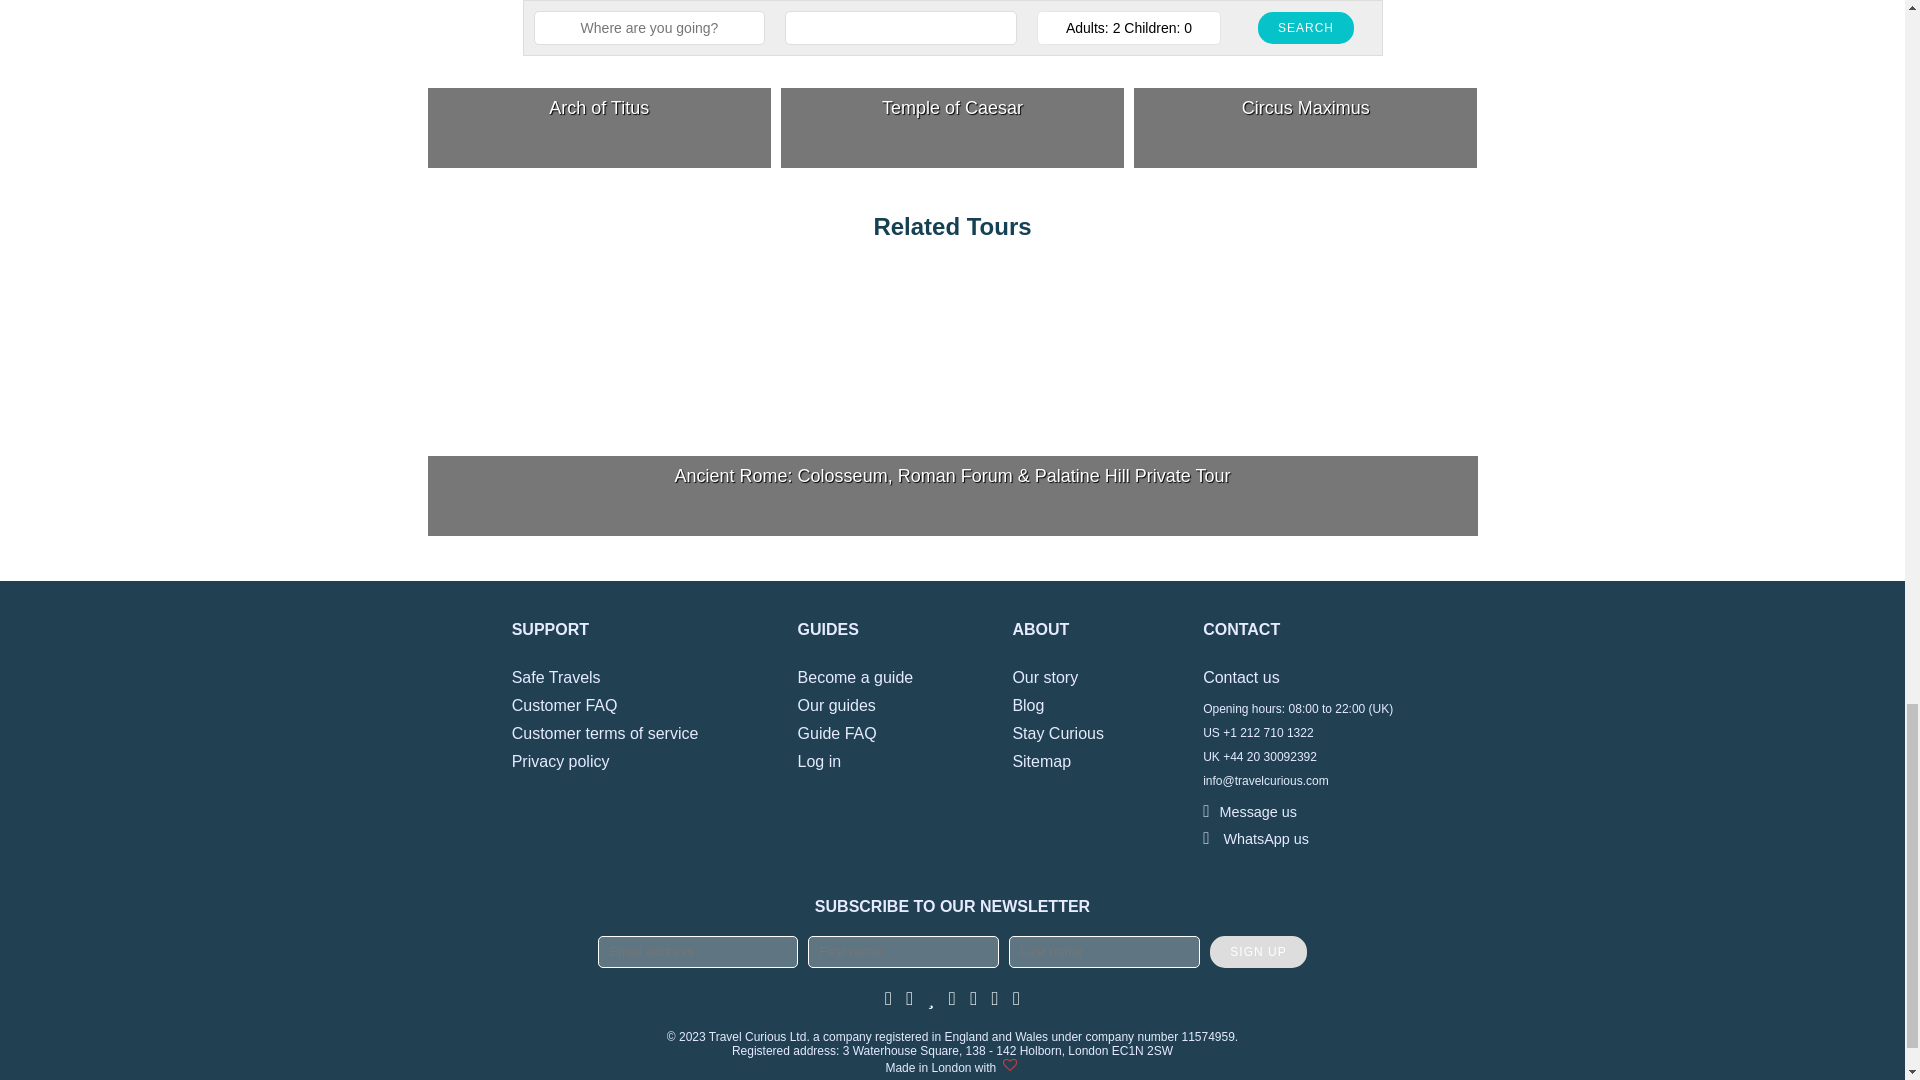 This screenshot has width=1920, height=1080. I want to click on Privacy policy, so click(561, 761).